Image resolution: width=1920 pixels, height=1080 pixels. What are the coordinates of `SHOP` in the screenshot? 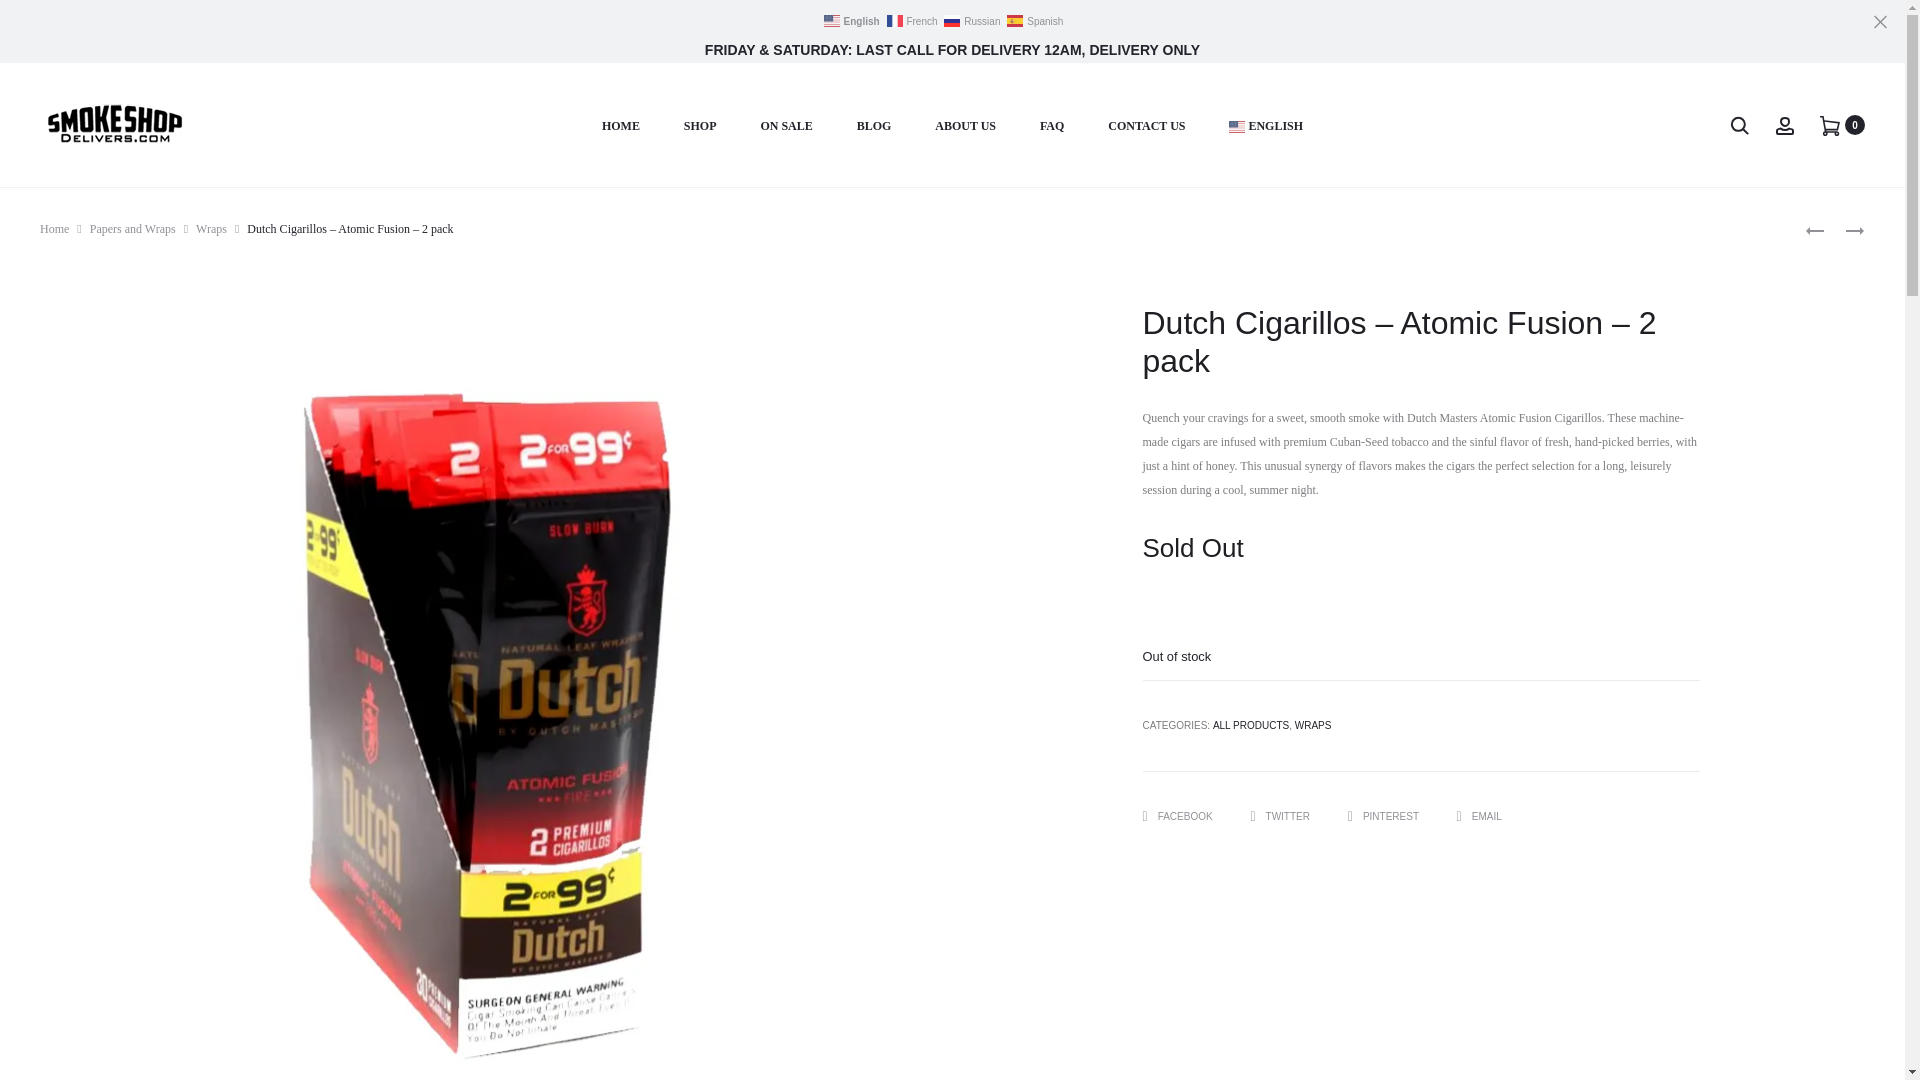 It's located at (700, 127).